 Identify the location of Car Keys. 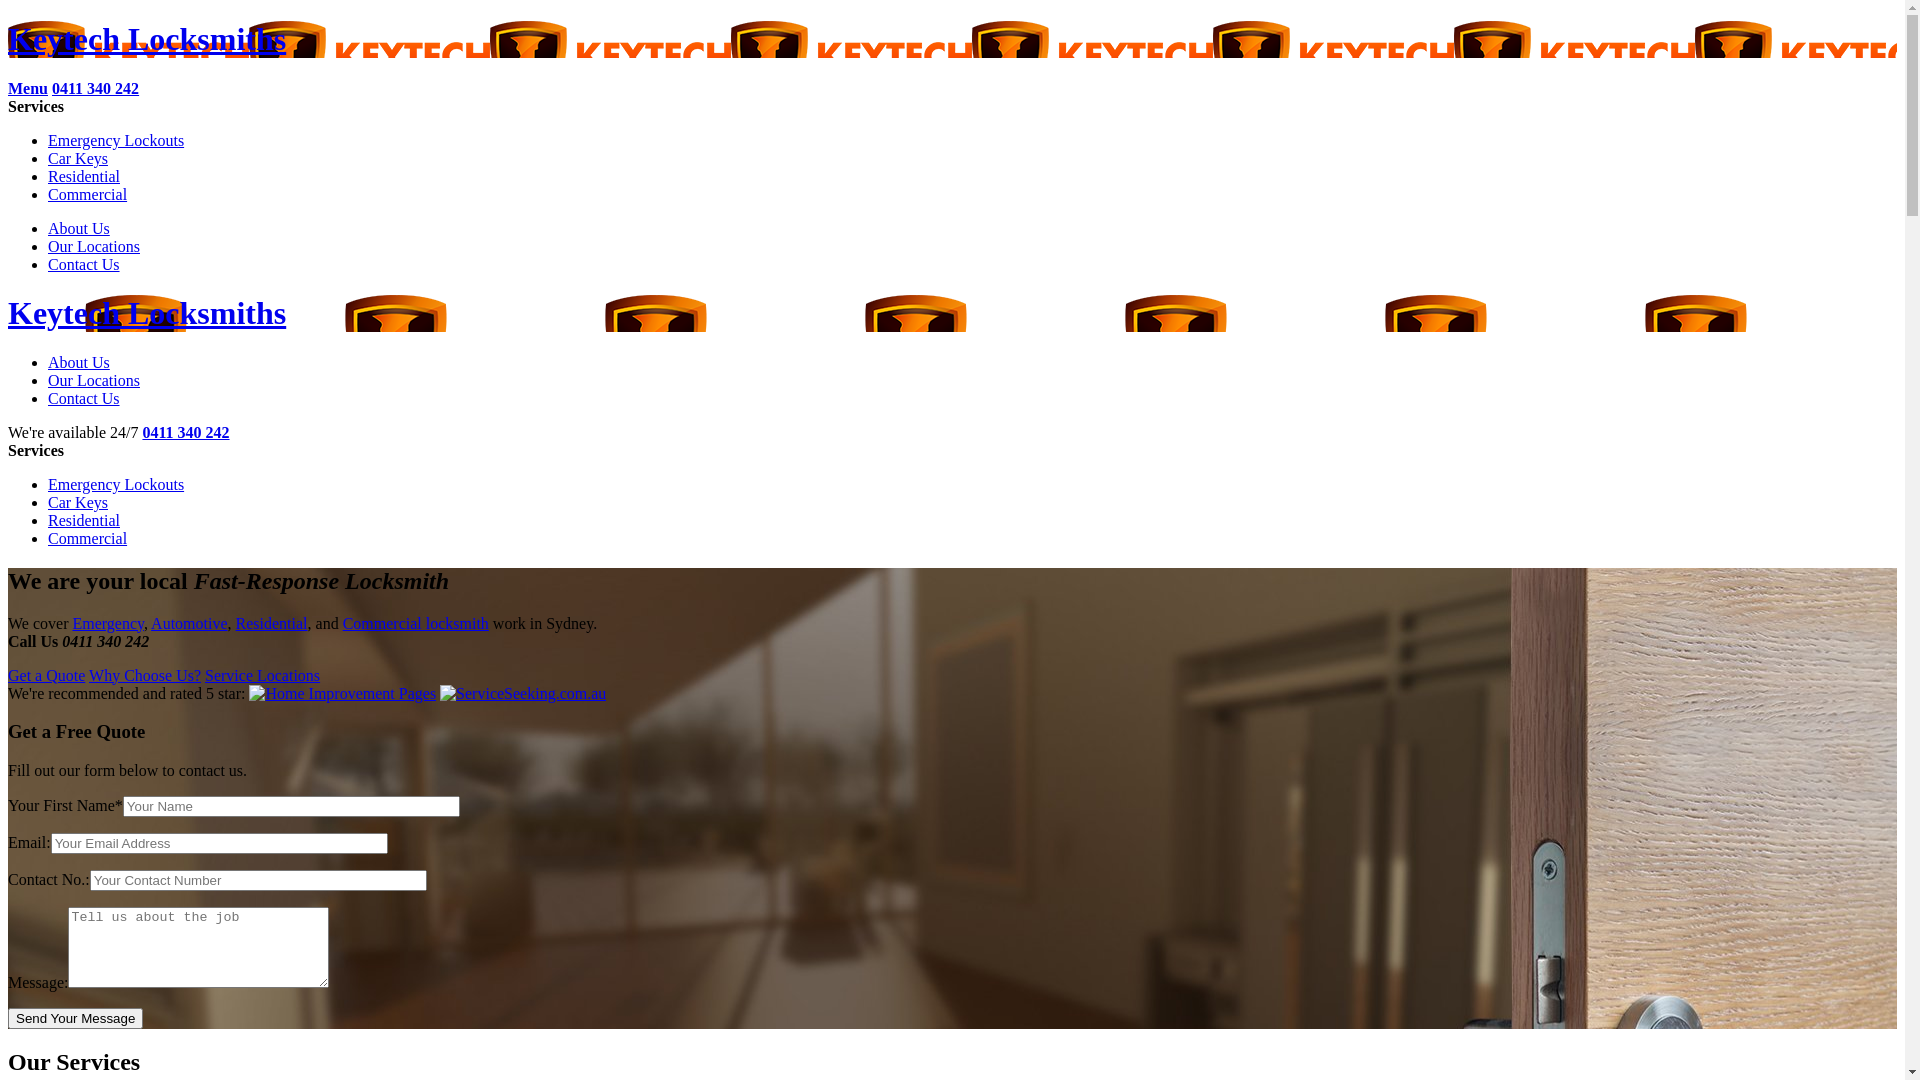
(78, 158).